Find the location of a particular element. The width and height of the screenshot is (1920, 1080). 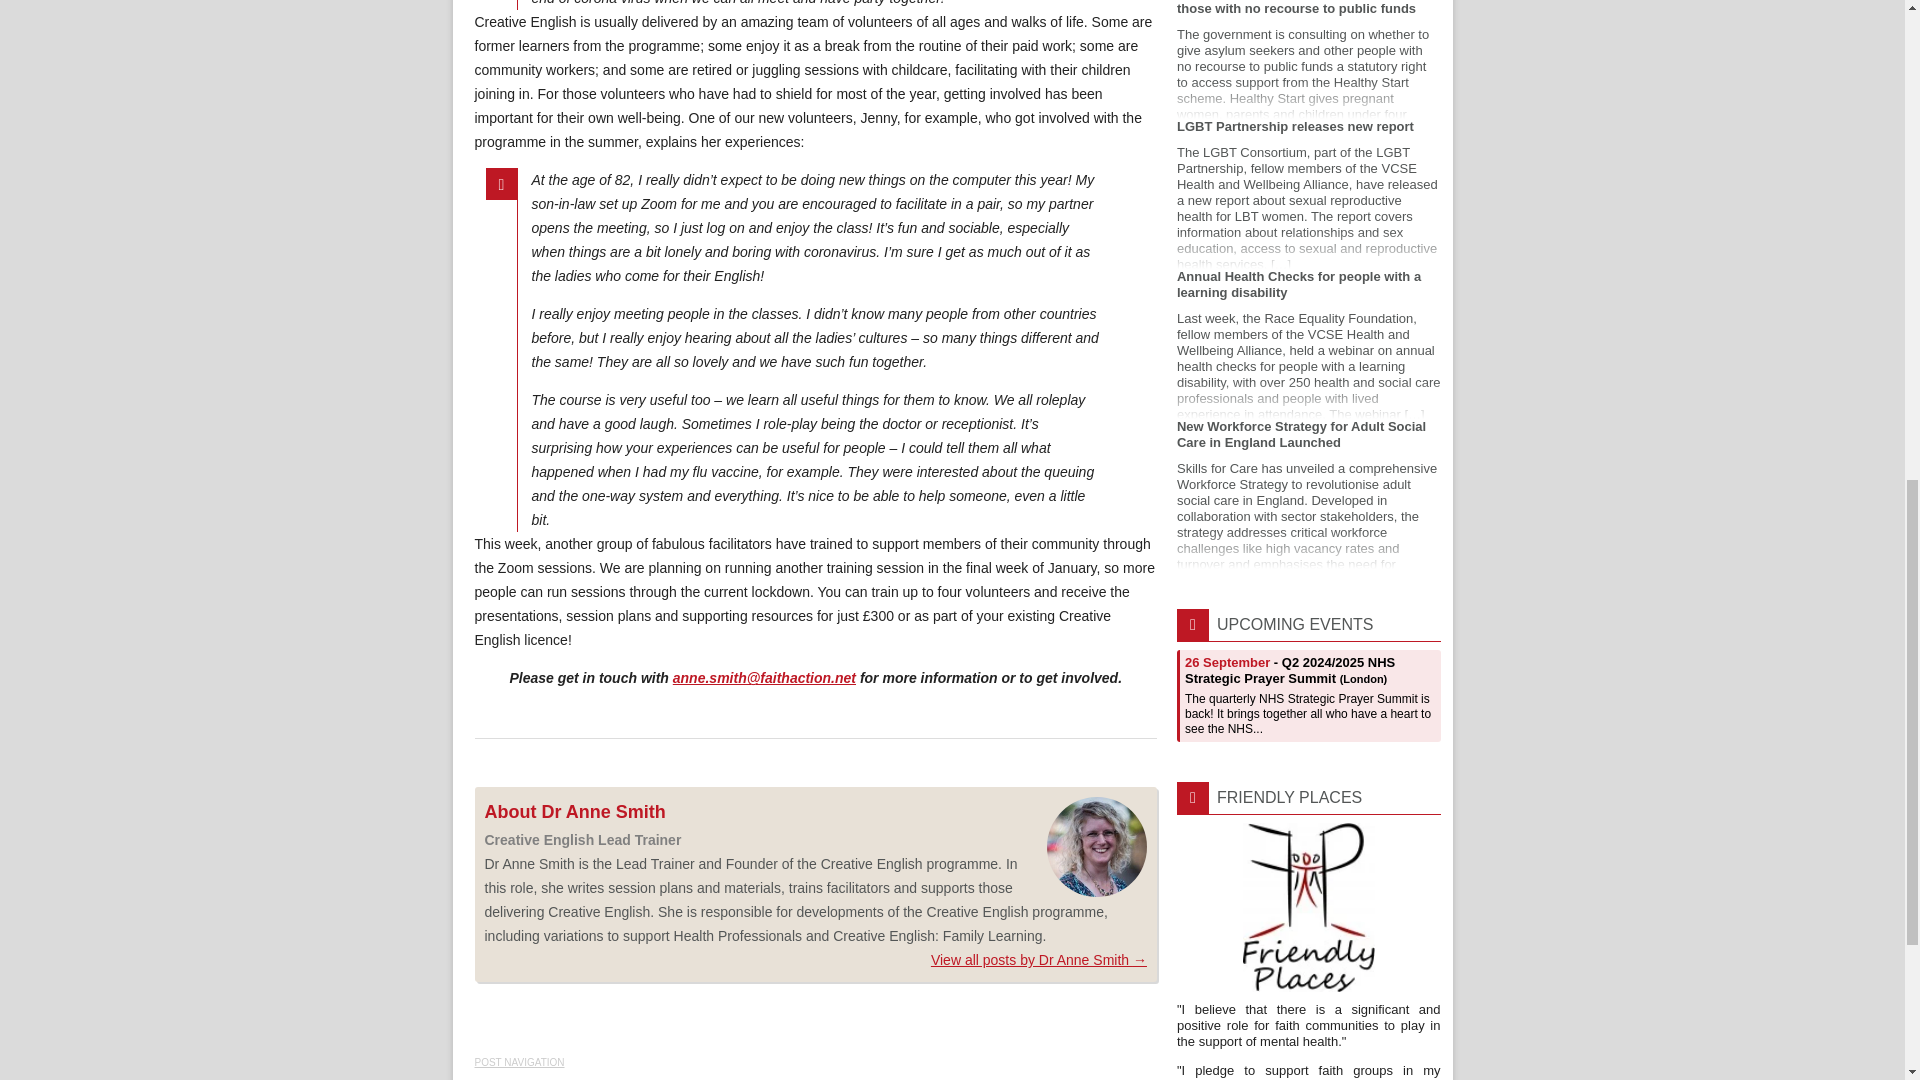

Annual Health Checks for people with a learning disability is located at coordinates (1308, 344).